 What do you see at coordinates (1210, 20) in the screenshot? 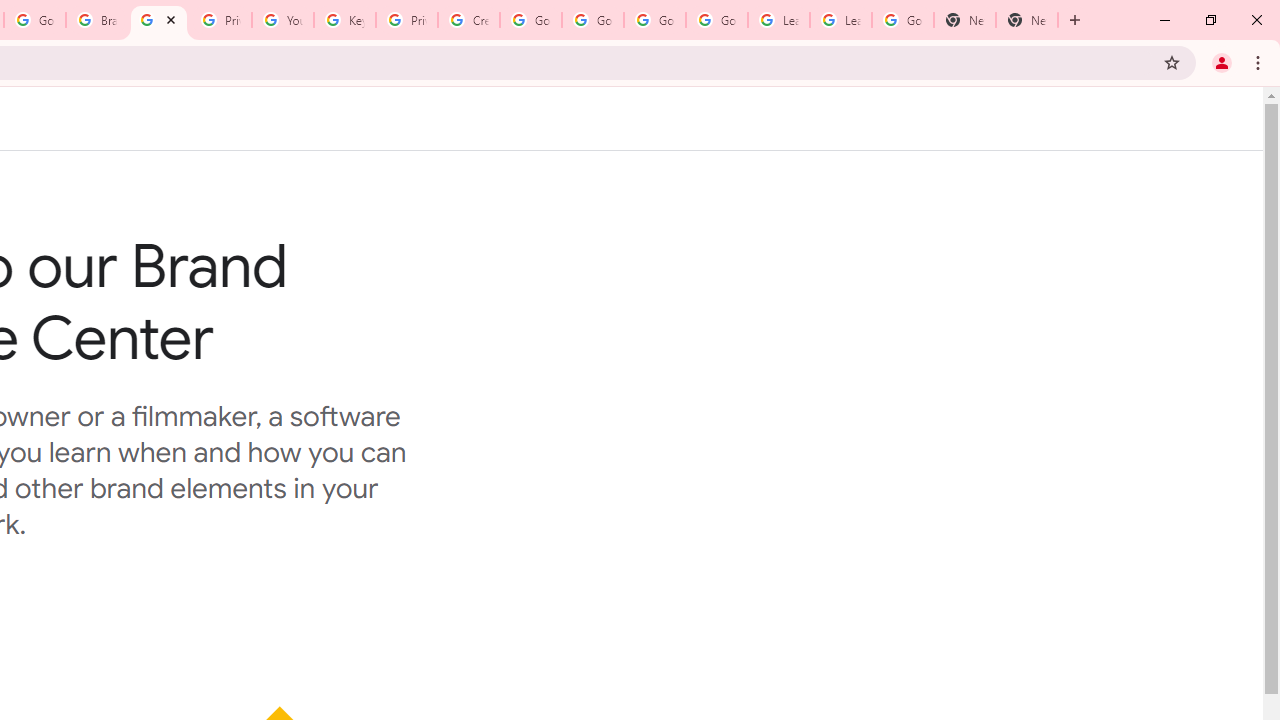
I see `Restore` at bounding box center [1210, 20].